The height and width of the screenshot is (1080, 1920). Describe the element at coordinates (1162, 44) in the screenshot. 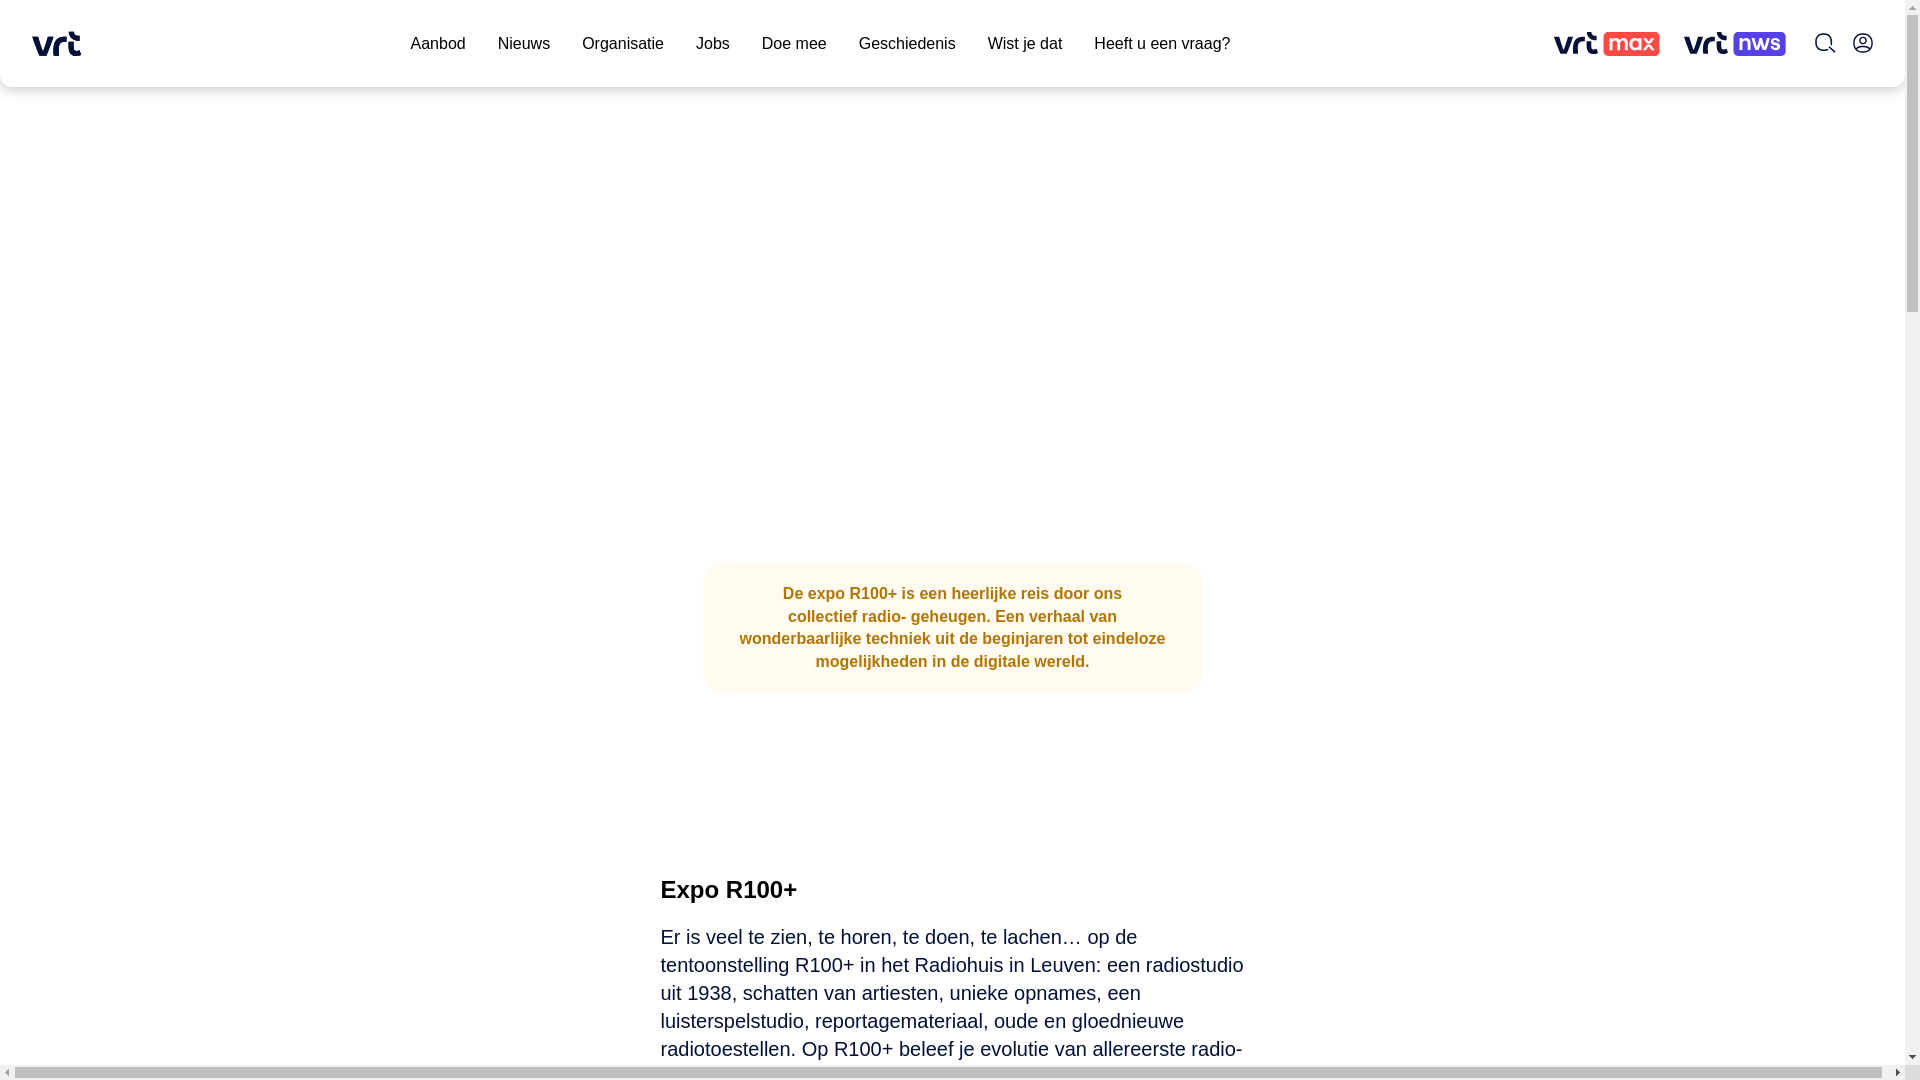

I see `Heeft u een vraag?` at that location.